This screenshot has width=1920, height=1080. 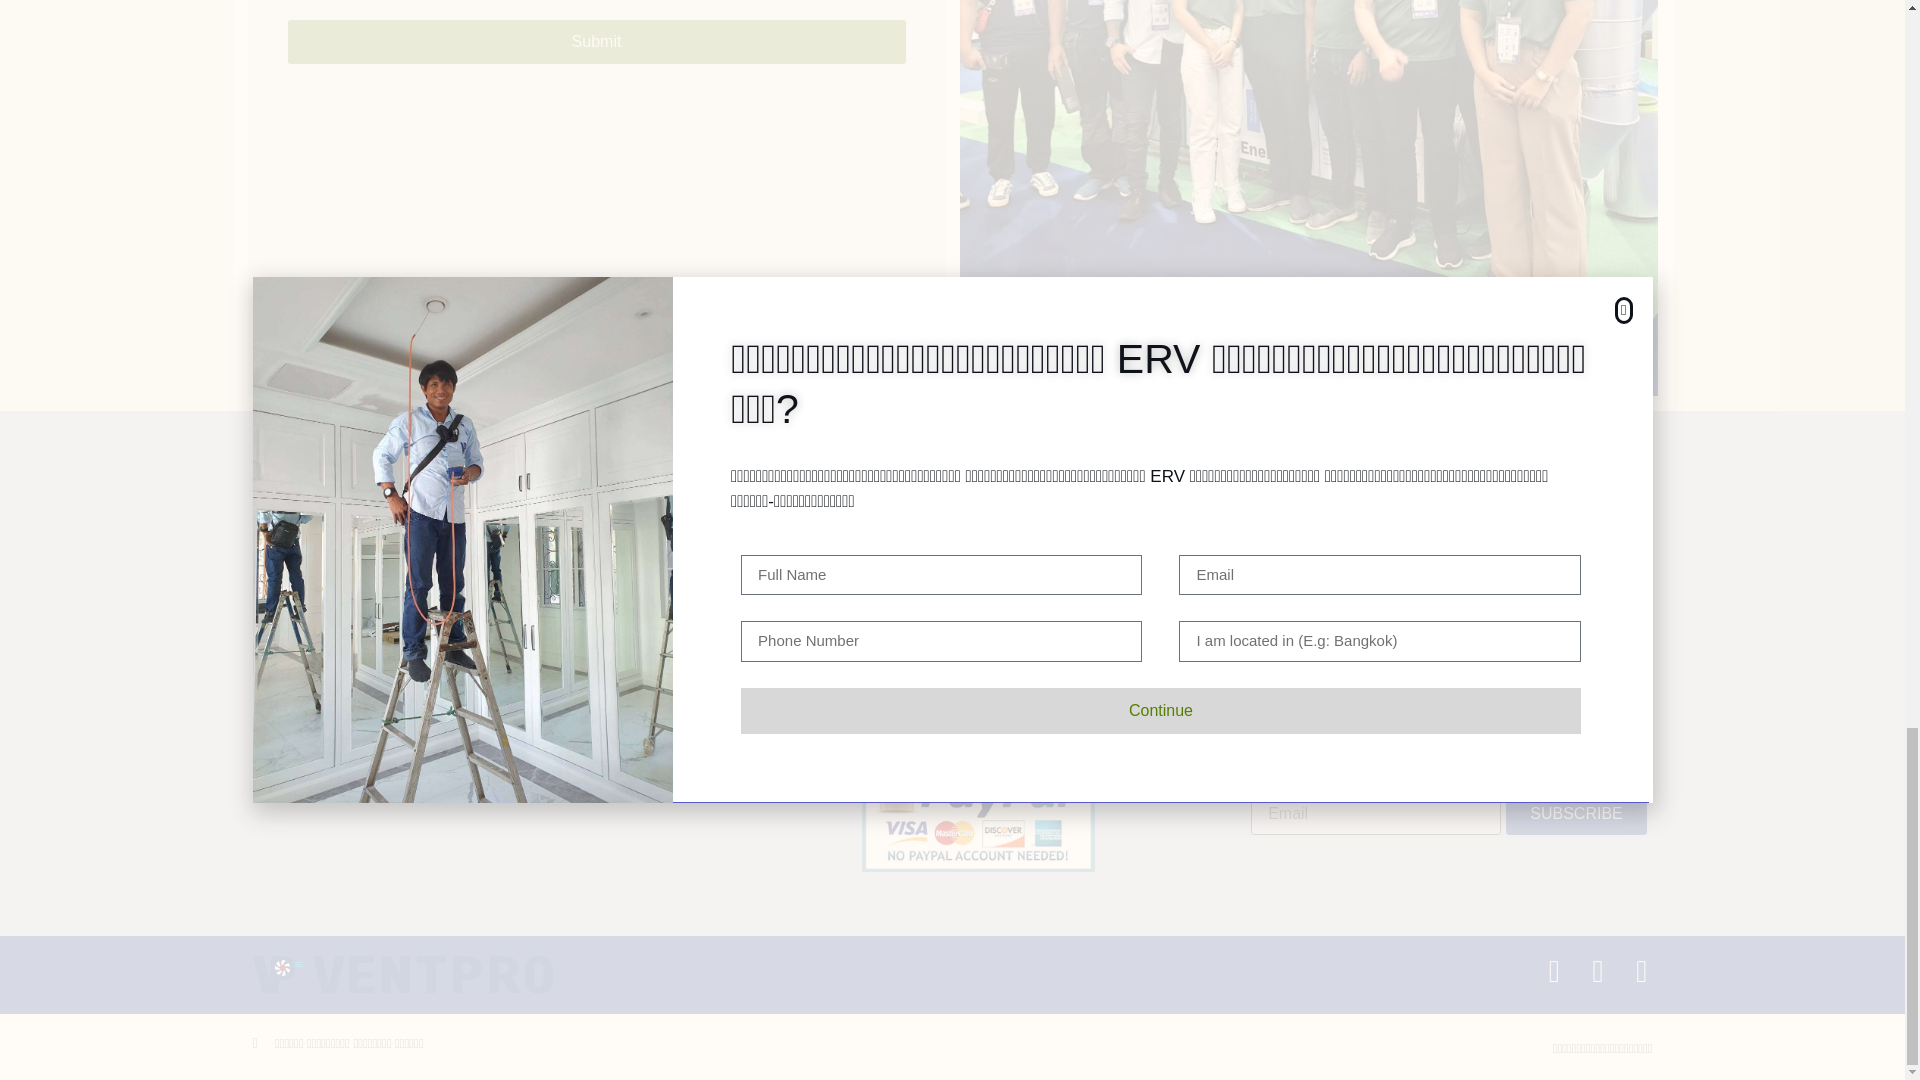 What do you see at coordinates (419, 480) in the screenshot?
I see `Swegon Air Academy` at bounding box center [419, 480].